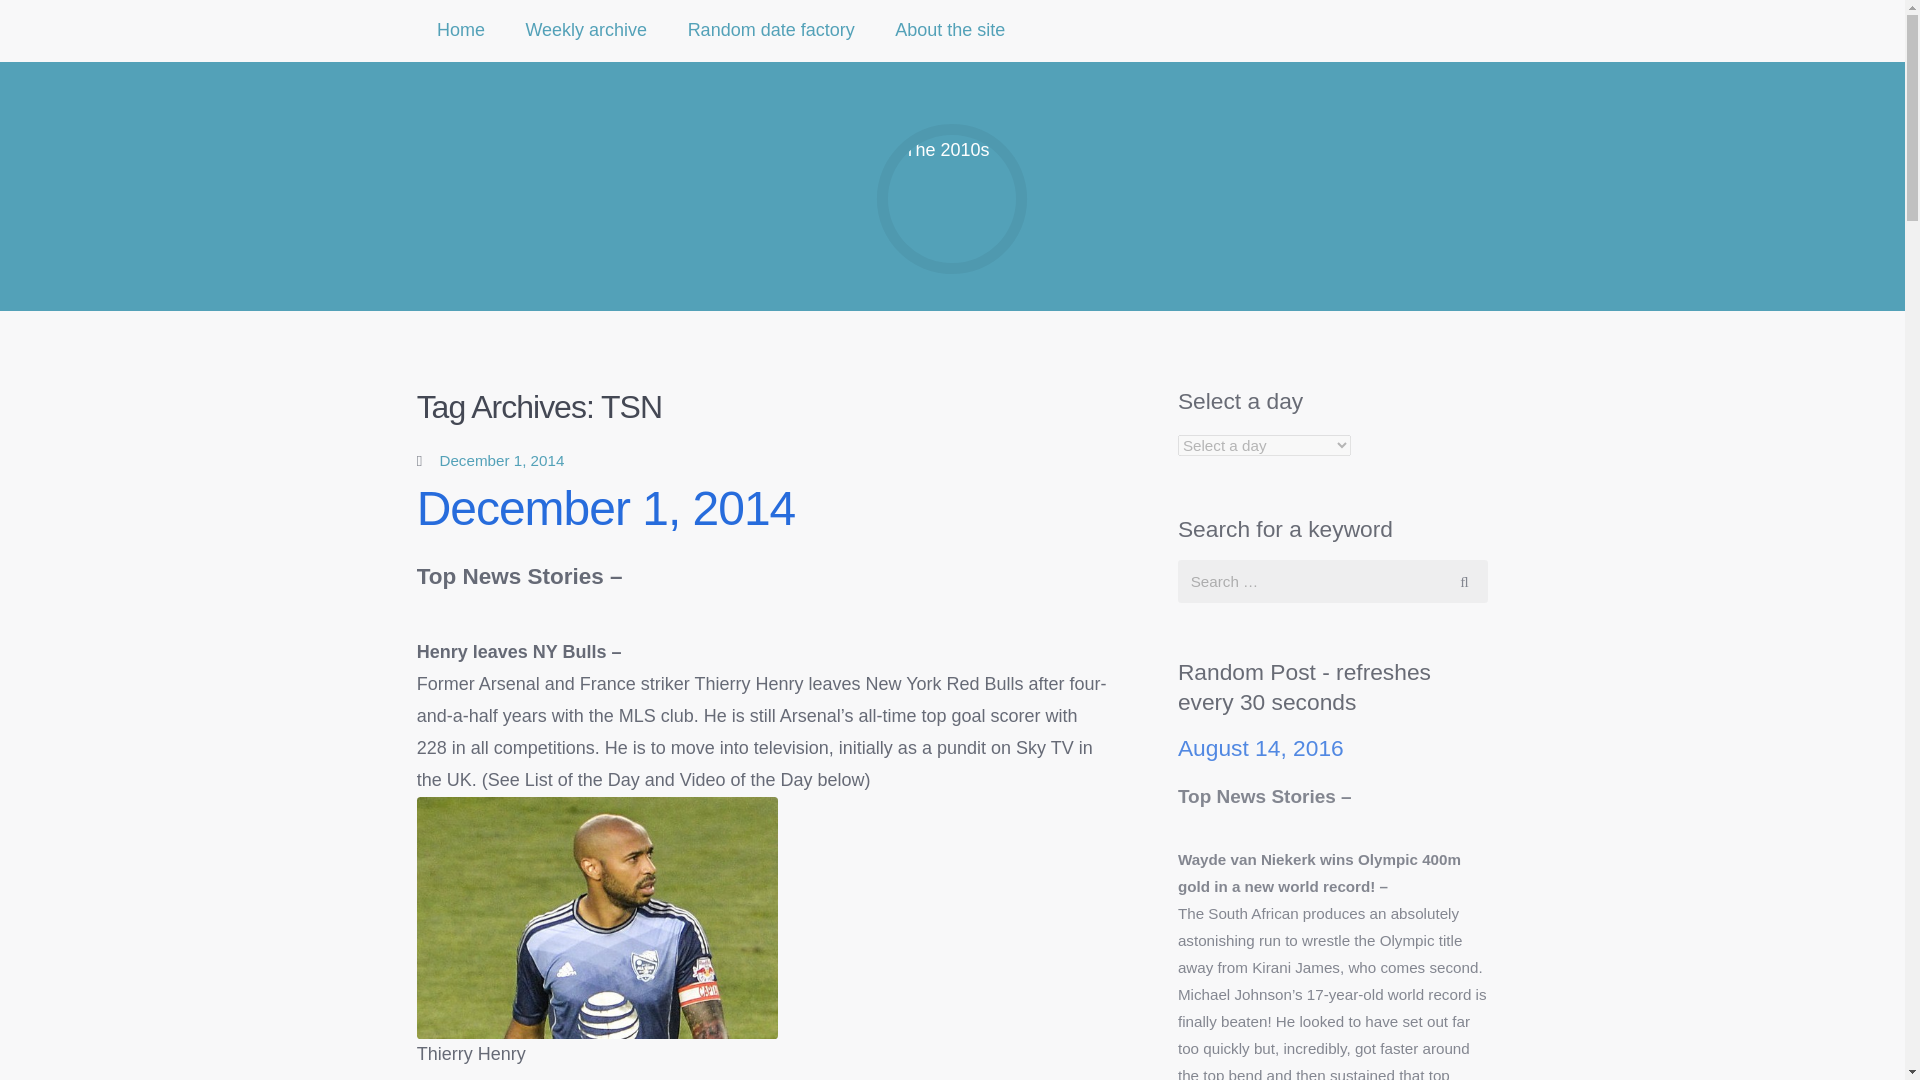 The image size is (1920, 1080). What do you see at coordinates (1464, 581) in the screenshot?
I see `Search` at bounding box center [1464, 581].